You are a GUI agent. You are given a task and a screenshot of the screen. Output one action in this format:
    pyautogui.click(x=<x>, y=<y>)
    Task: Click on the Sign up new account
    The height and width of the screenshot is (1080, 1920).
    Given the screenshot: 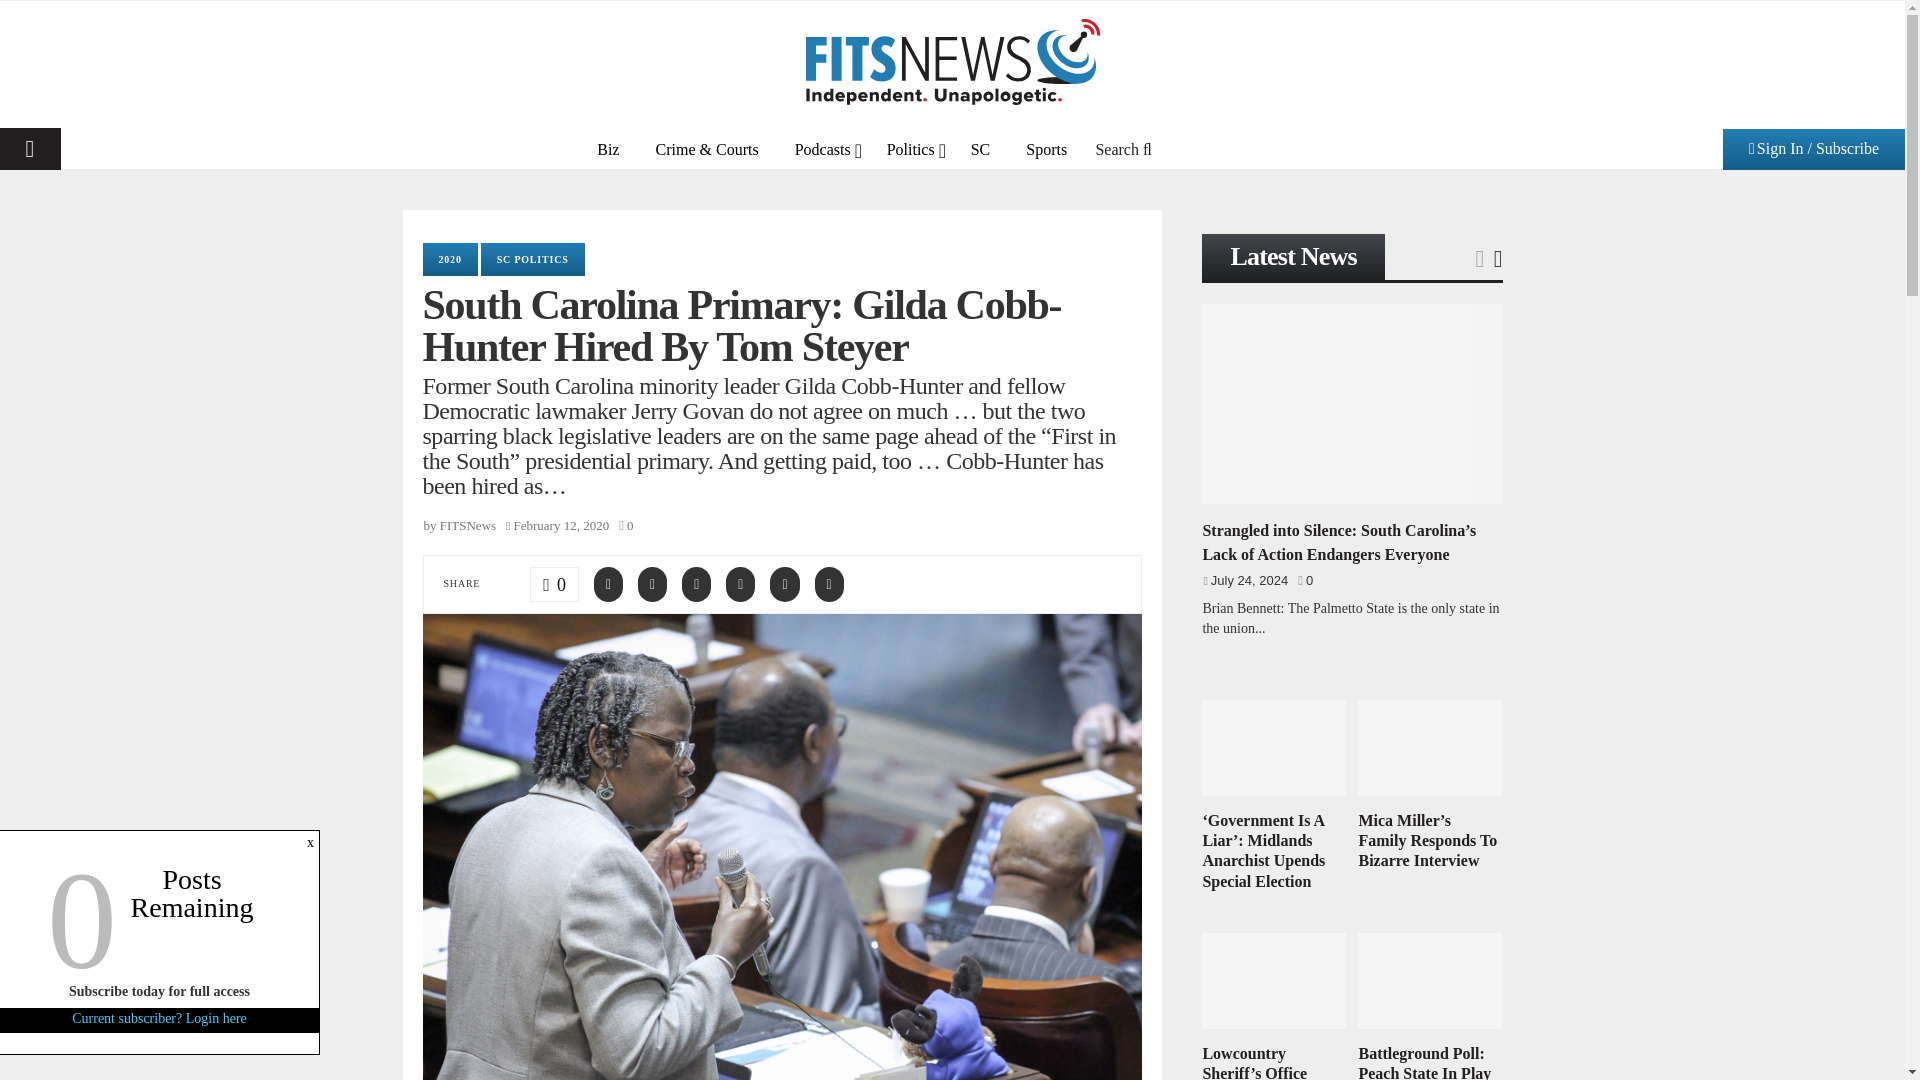 What is the action you would take?
    pyautogui.click(x=953, y=711)
    